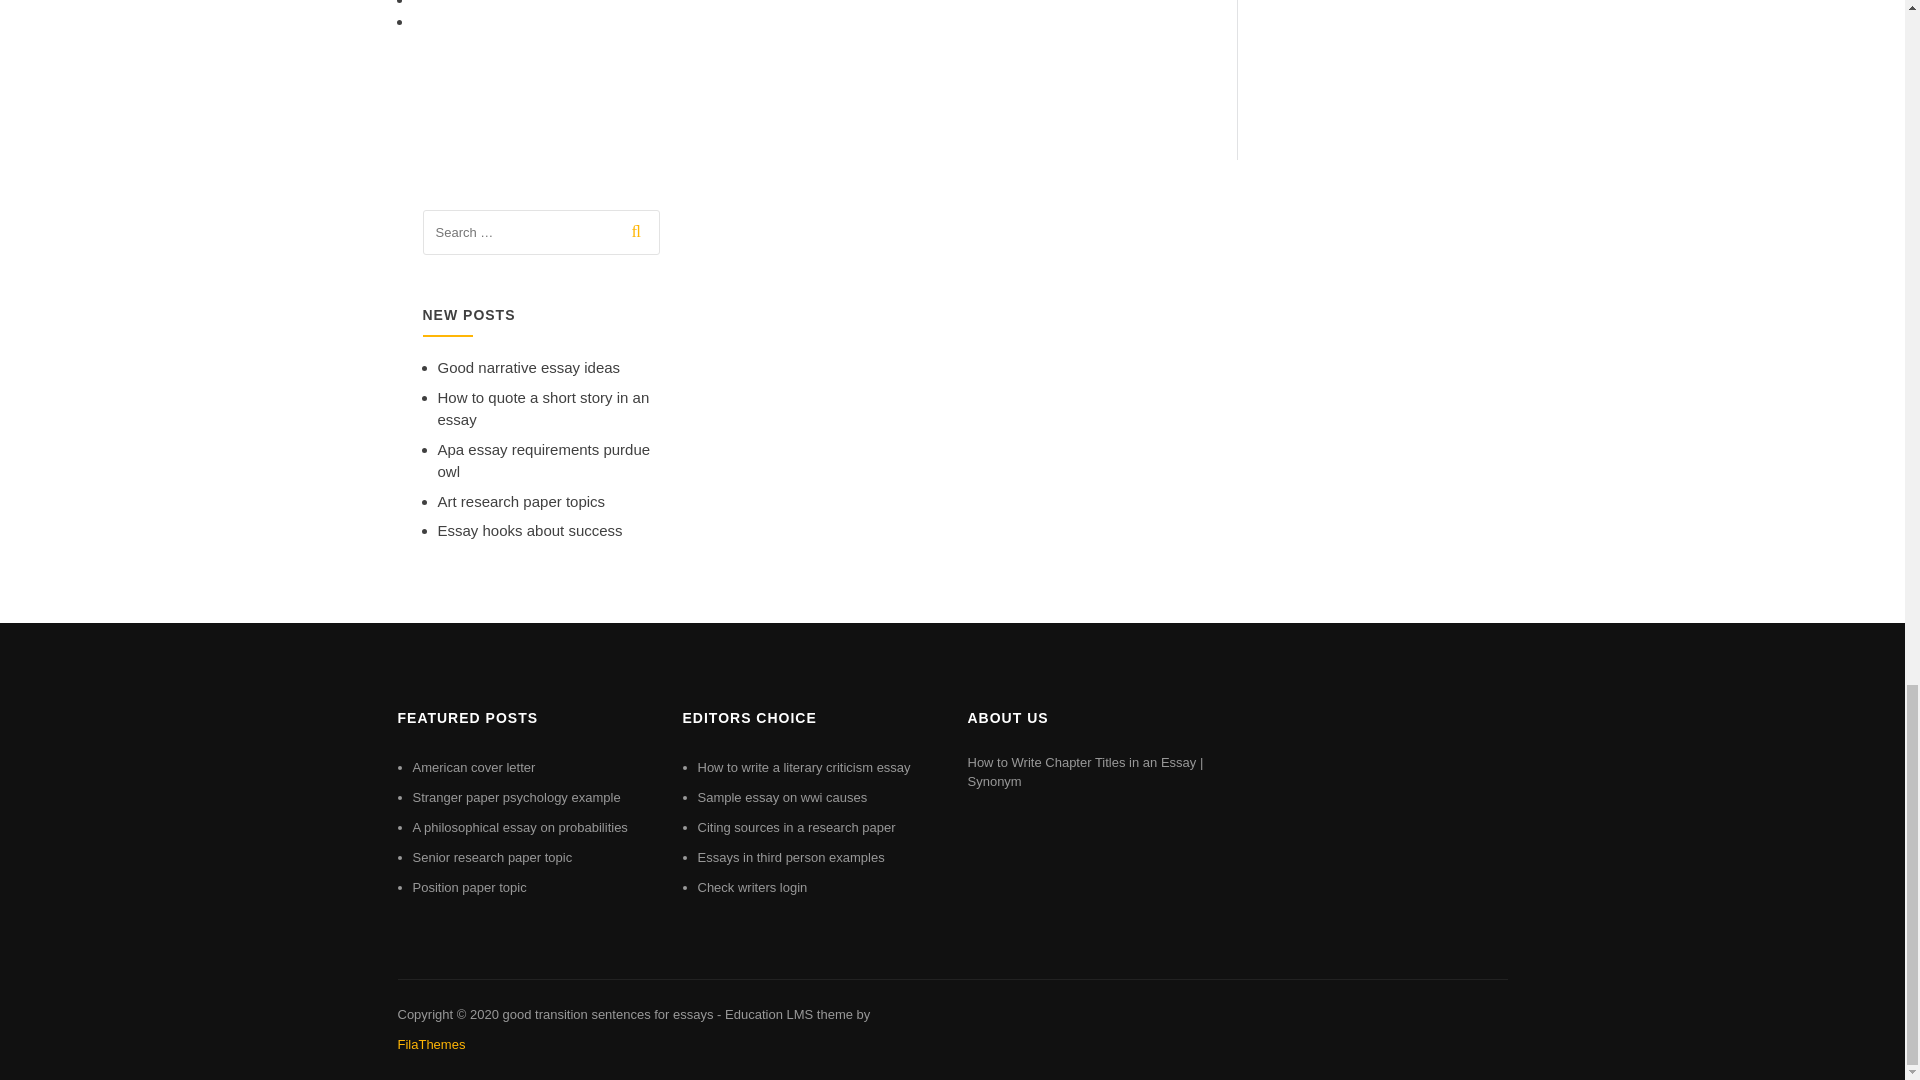 The width and height of the screenshot is (1920, 1080). Describe the element at coordinates (544, 460) in the screenshot. I see `Apa essay requirements purdue owl` at that location.